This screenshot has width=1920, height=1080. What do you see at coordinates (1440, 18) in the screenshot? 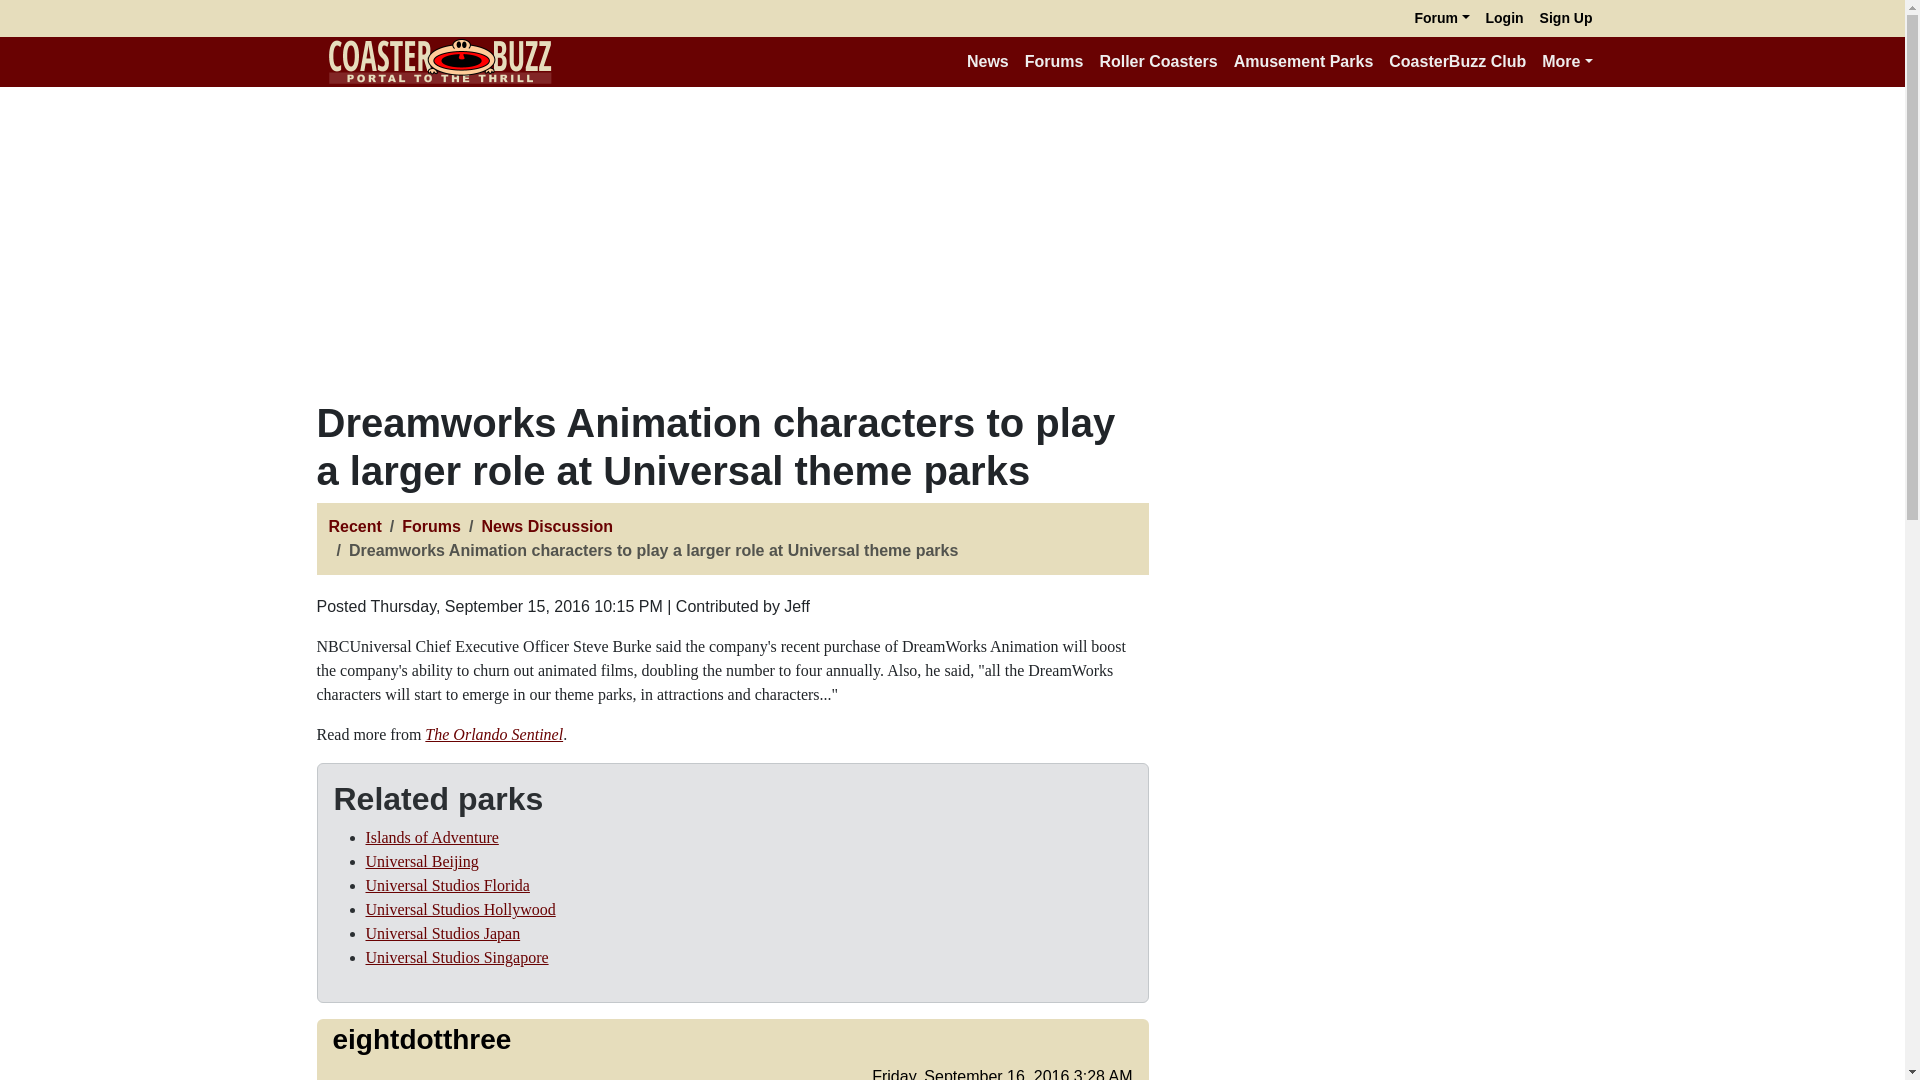
I see `Forum` at bounding box center [1440, 18].